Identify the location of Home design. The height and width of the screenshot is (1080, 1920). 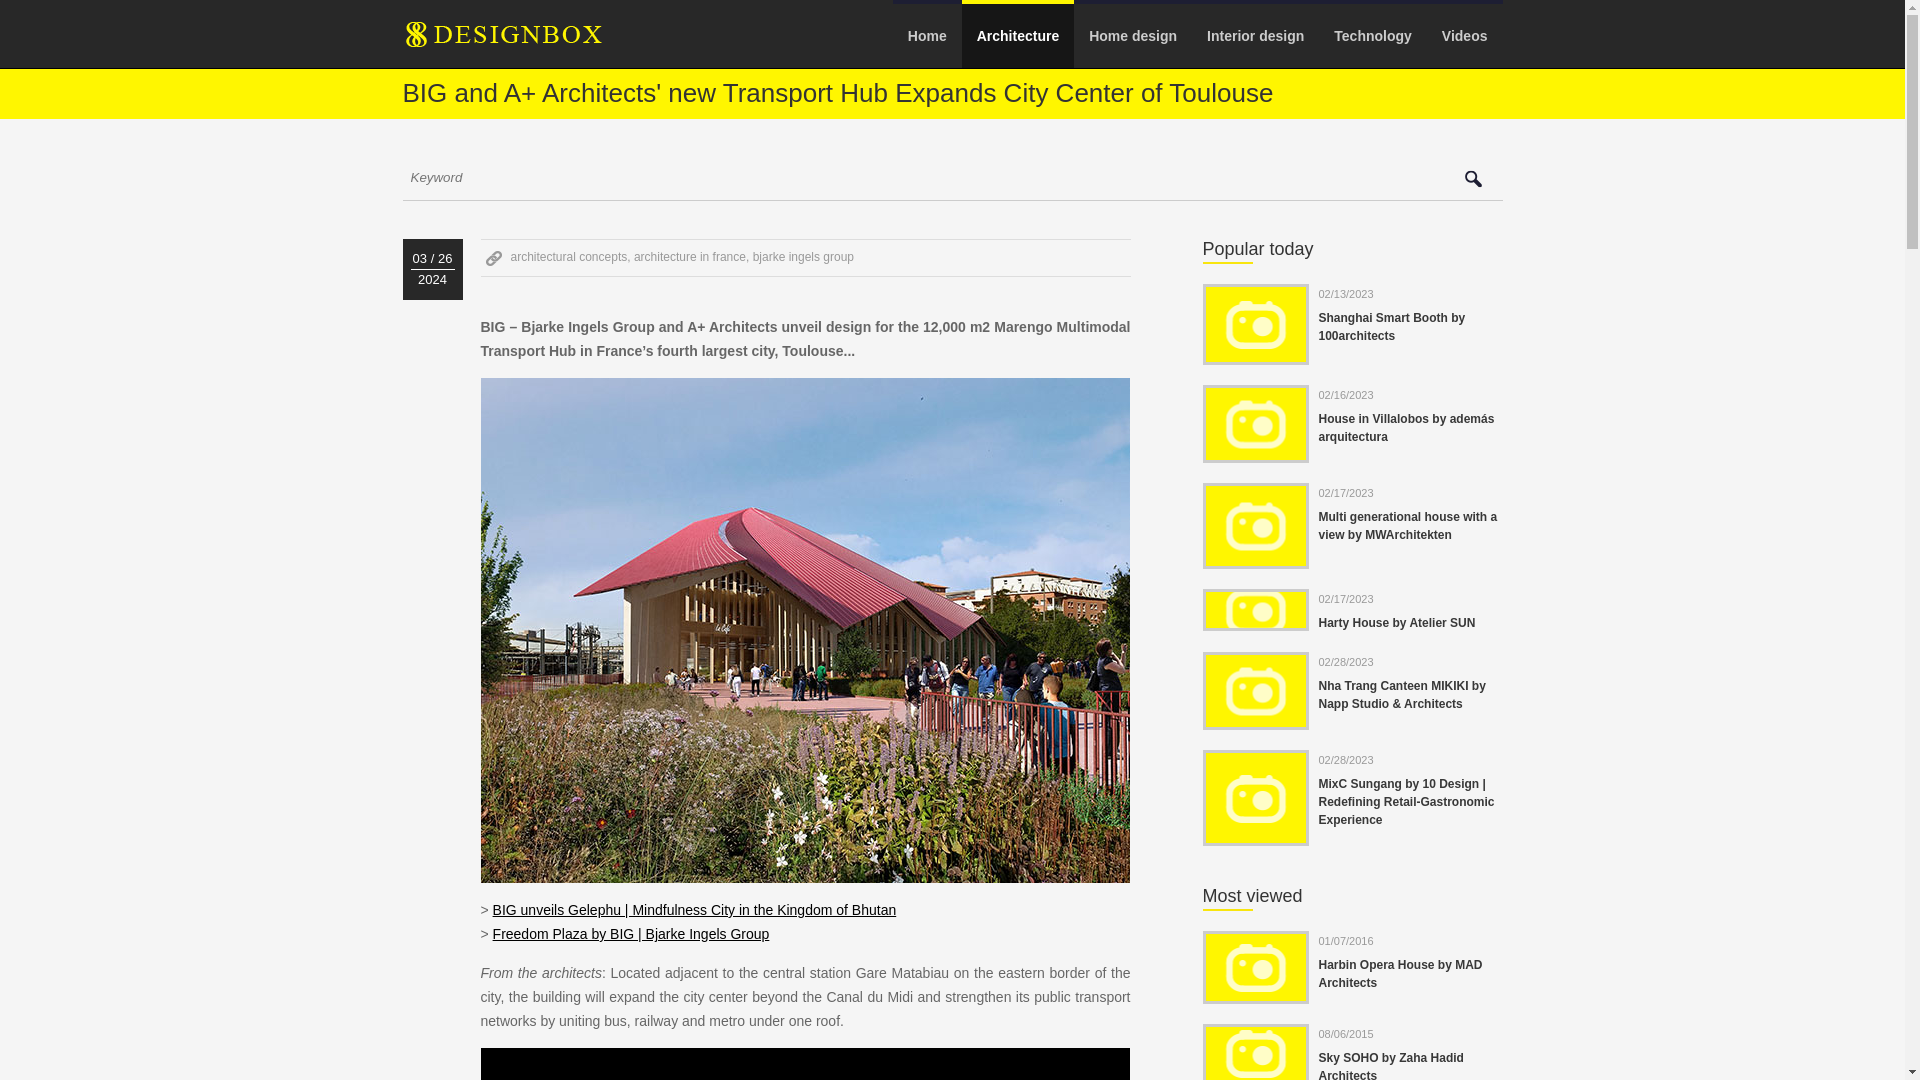
(1132, 36).